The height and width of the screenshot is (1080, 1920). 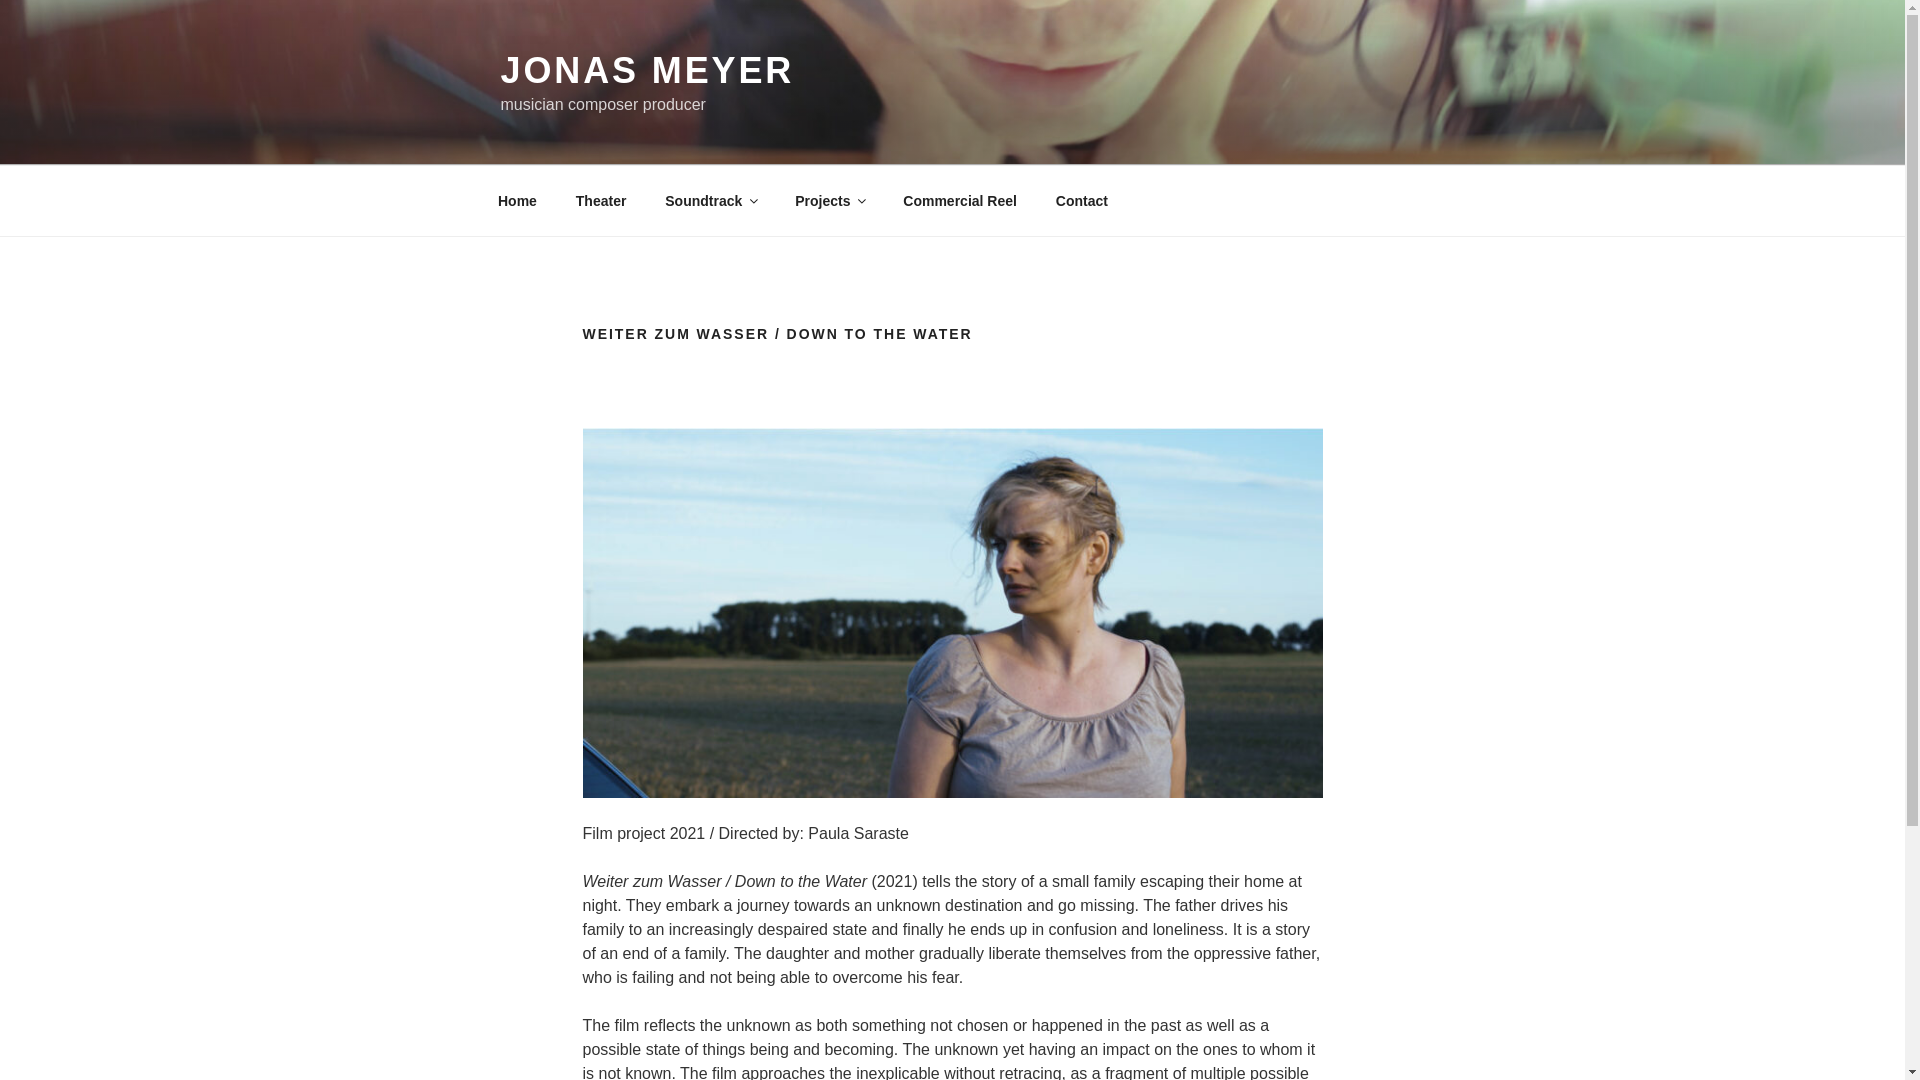 I want to click on Projects, so click(x=829, y=200).